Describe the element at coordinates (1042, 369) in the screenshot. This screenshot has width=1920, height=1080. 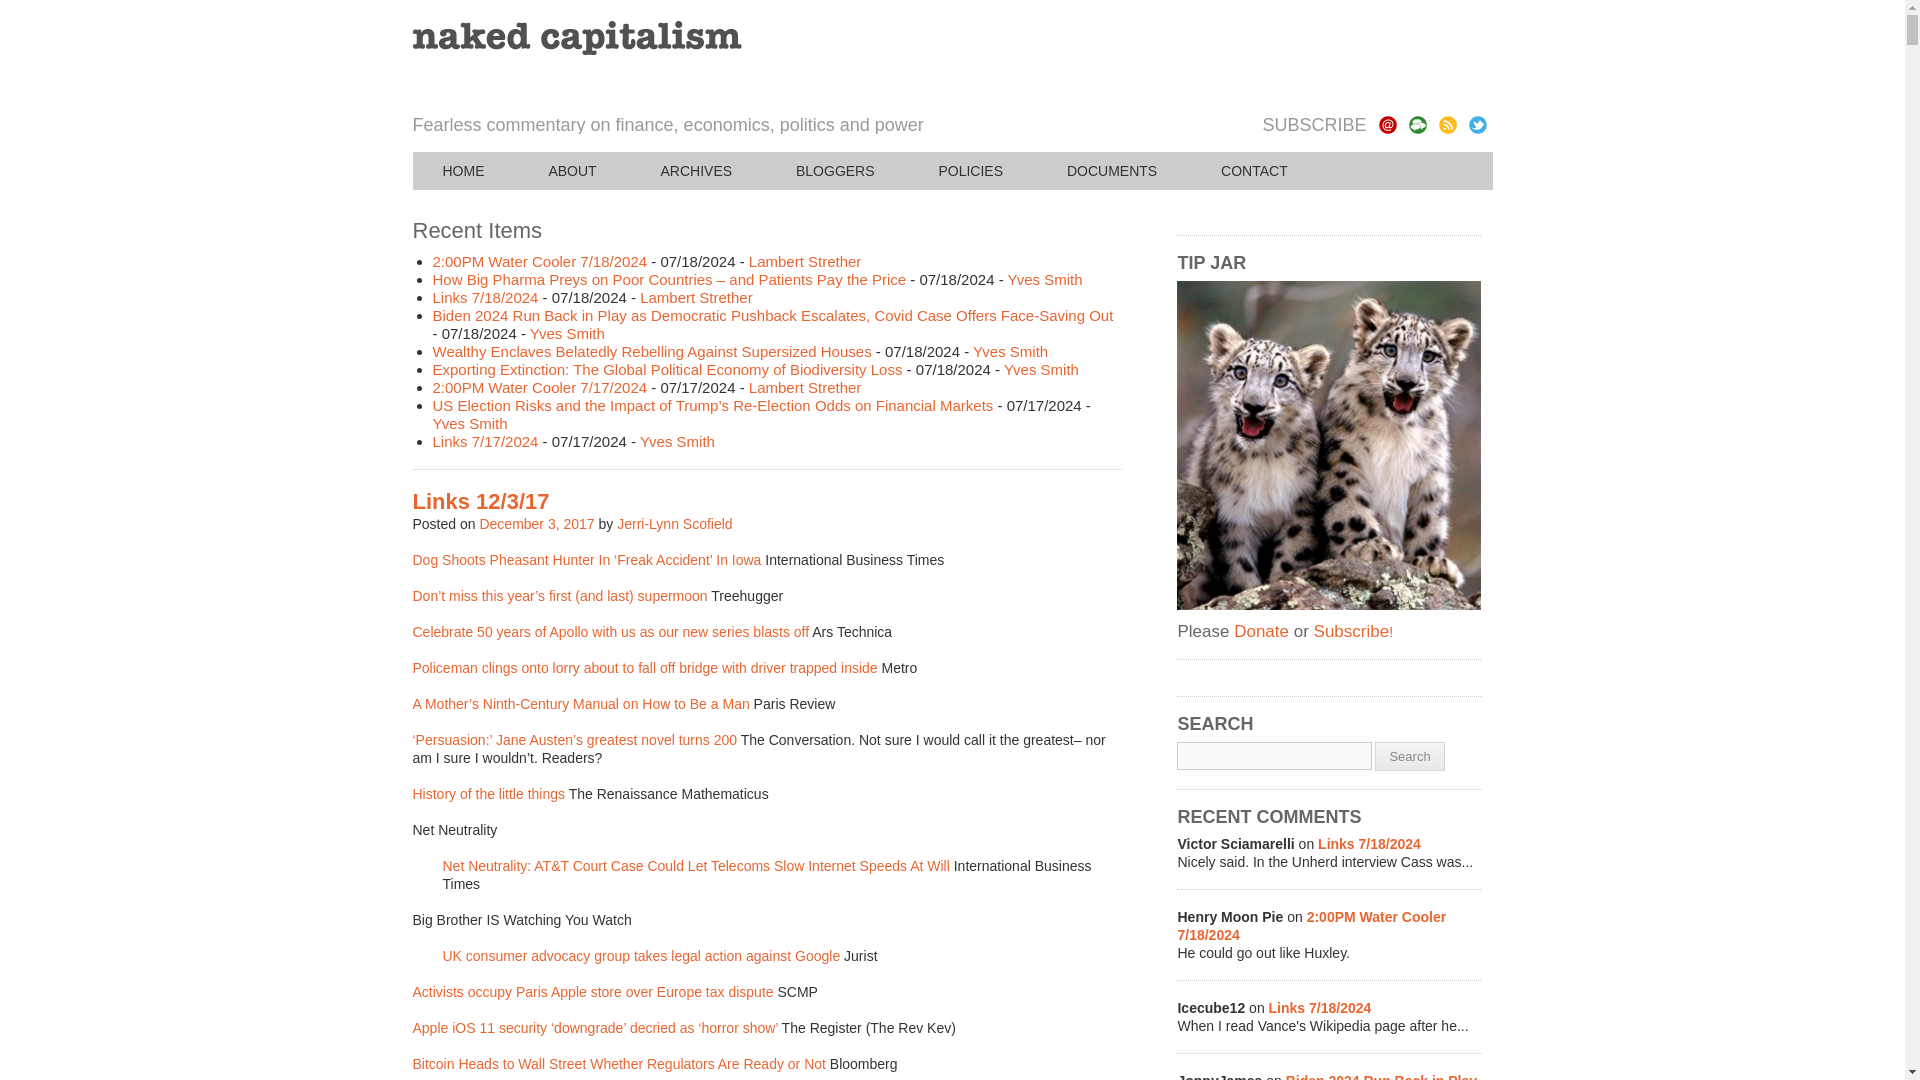
I see `Yves Smith` at that location.